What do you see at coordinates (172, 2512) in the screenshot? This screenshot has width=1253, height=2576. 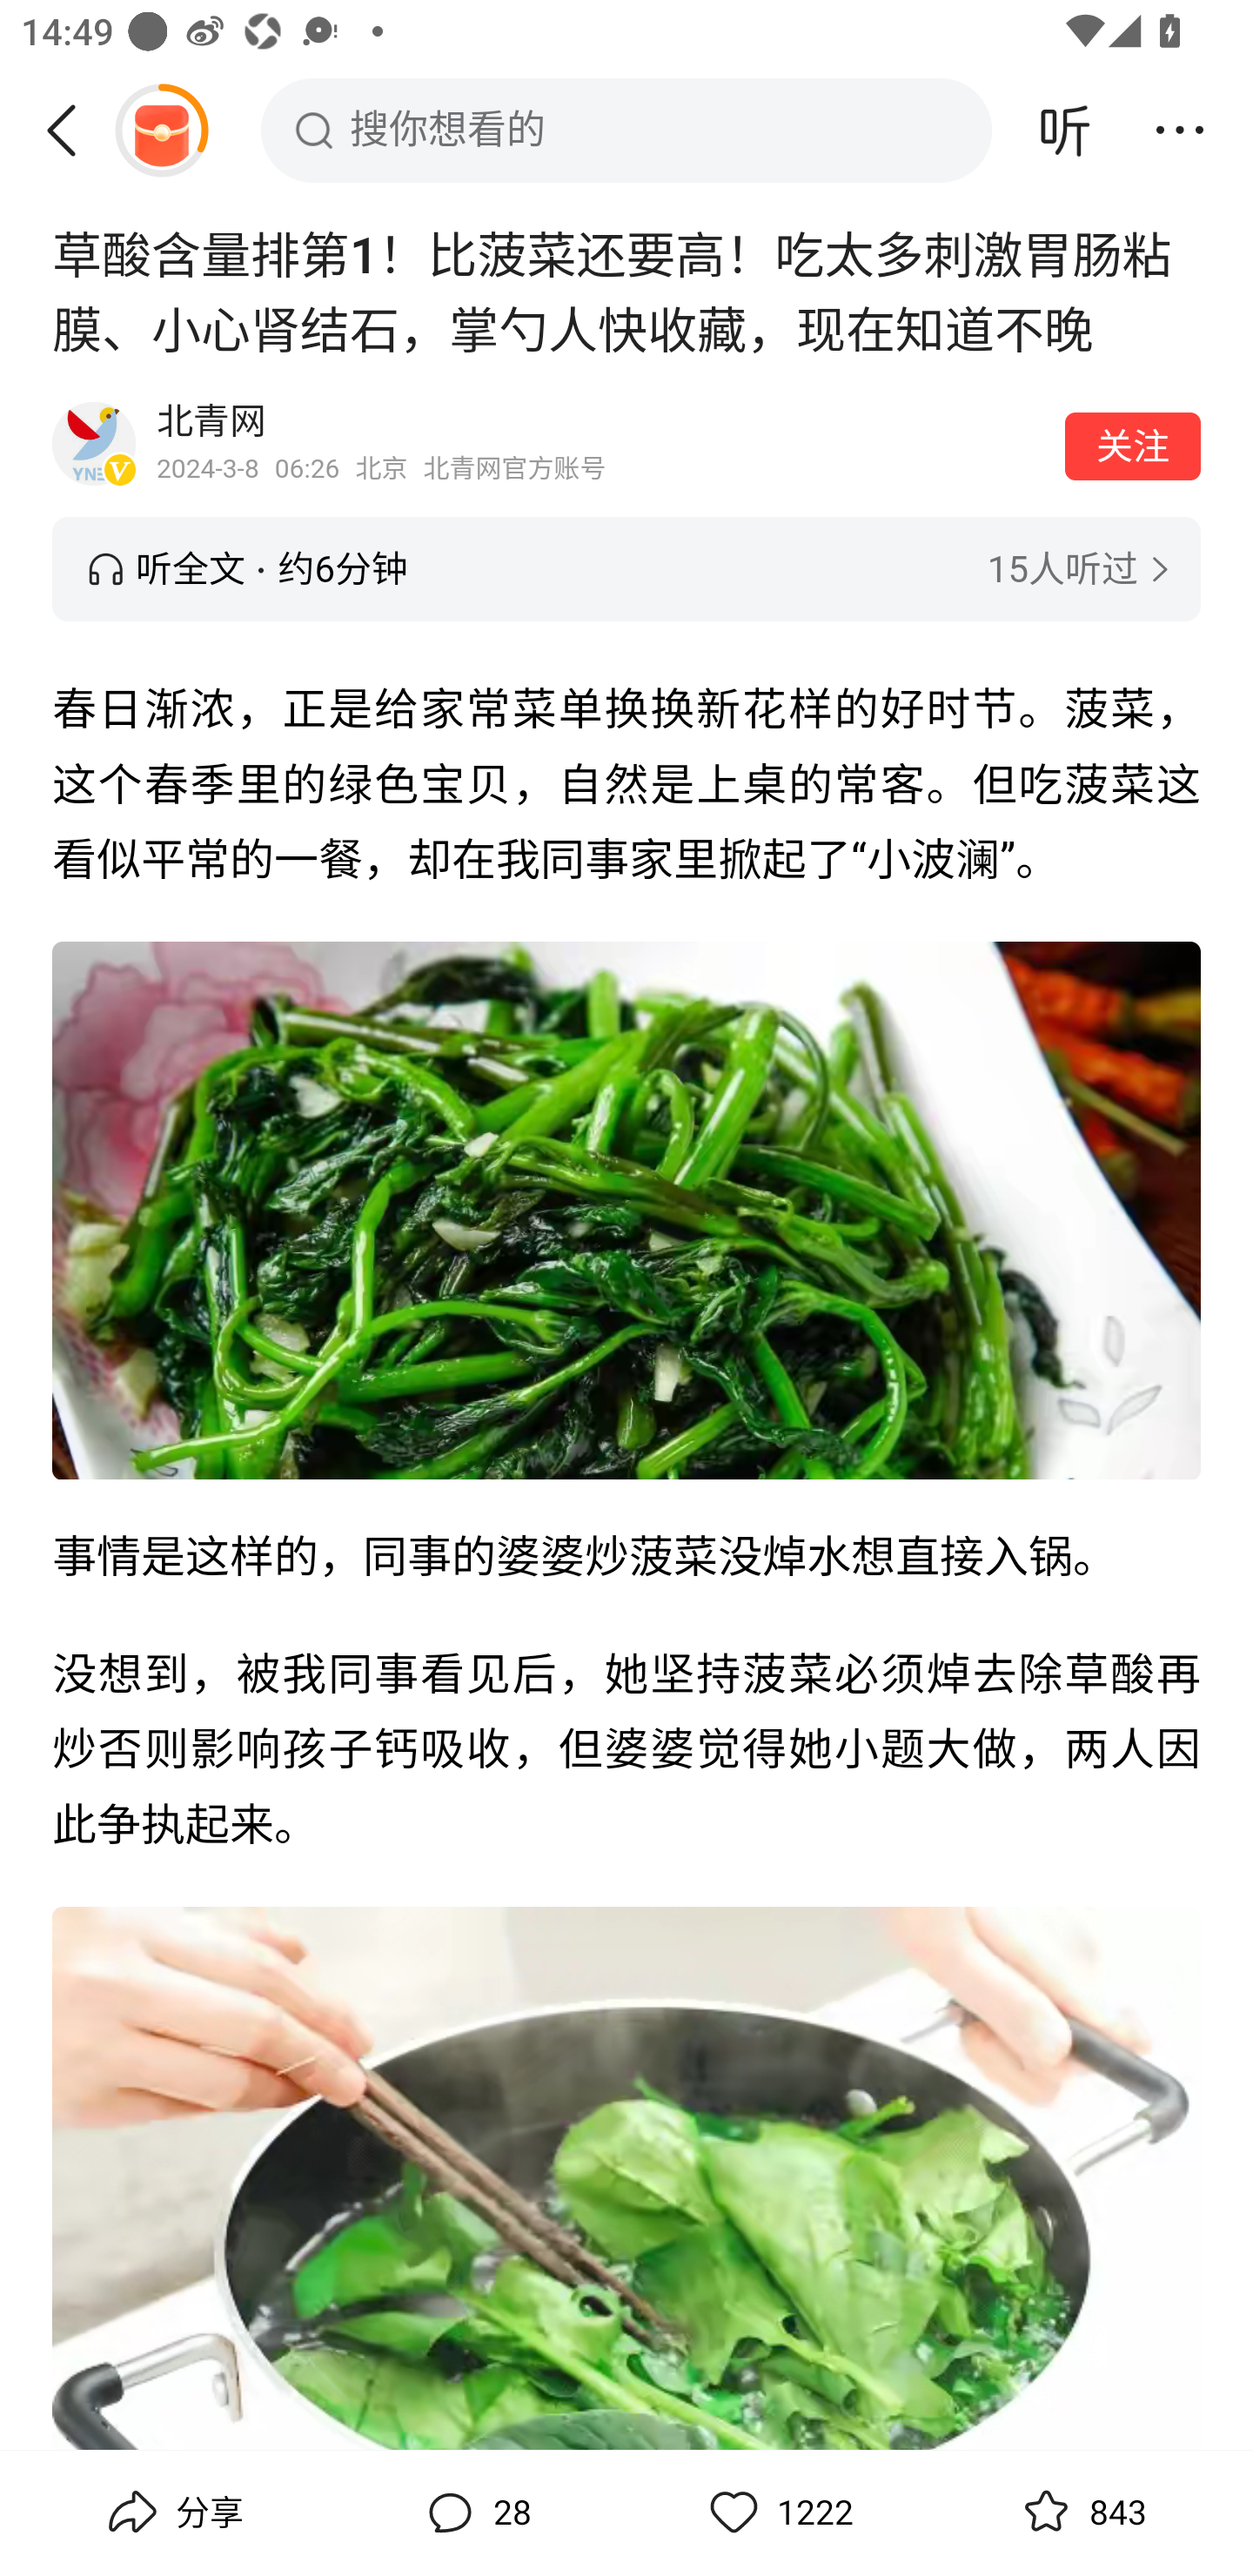 I see `分享` at bounding box center [172, 2512].